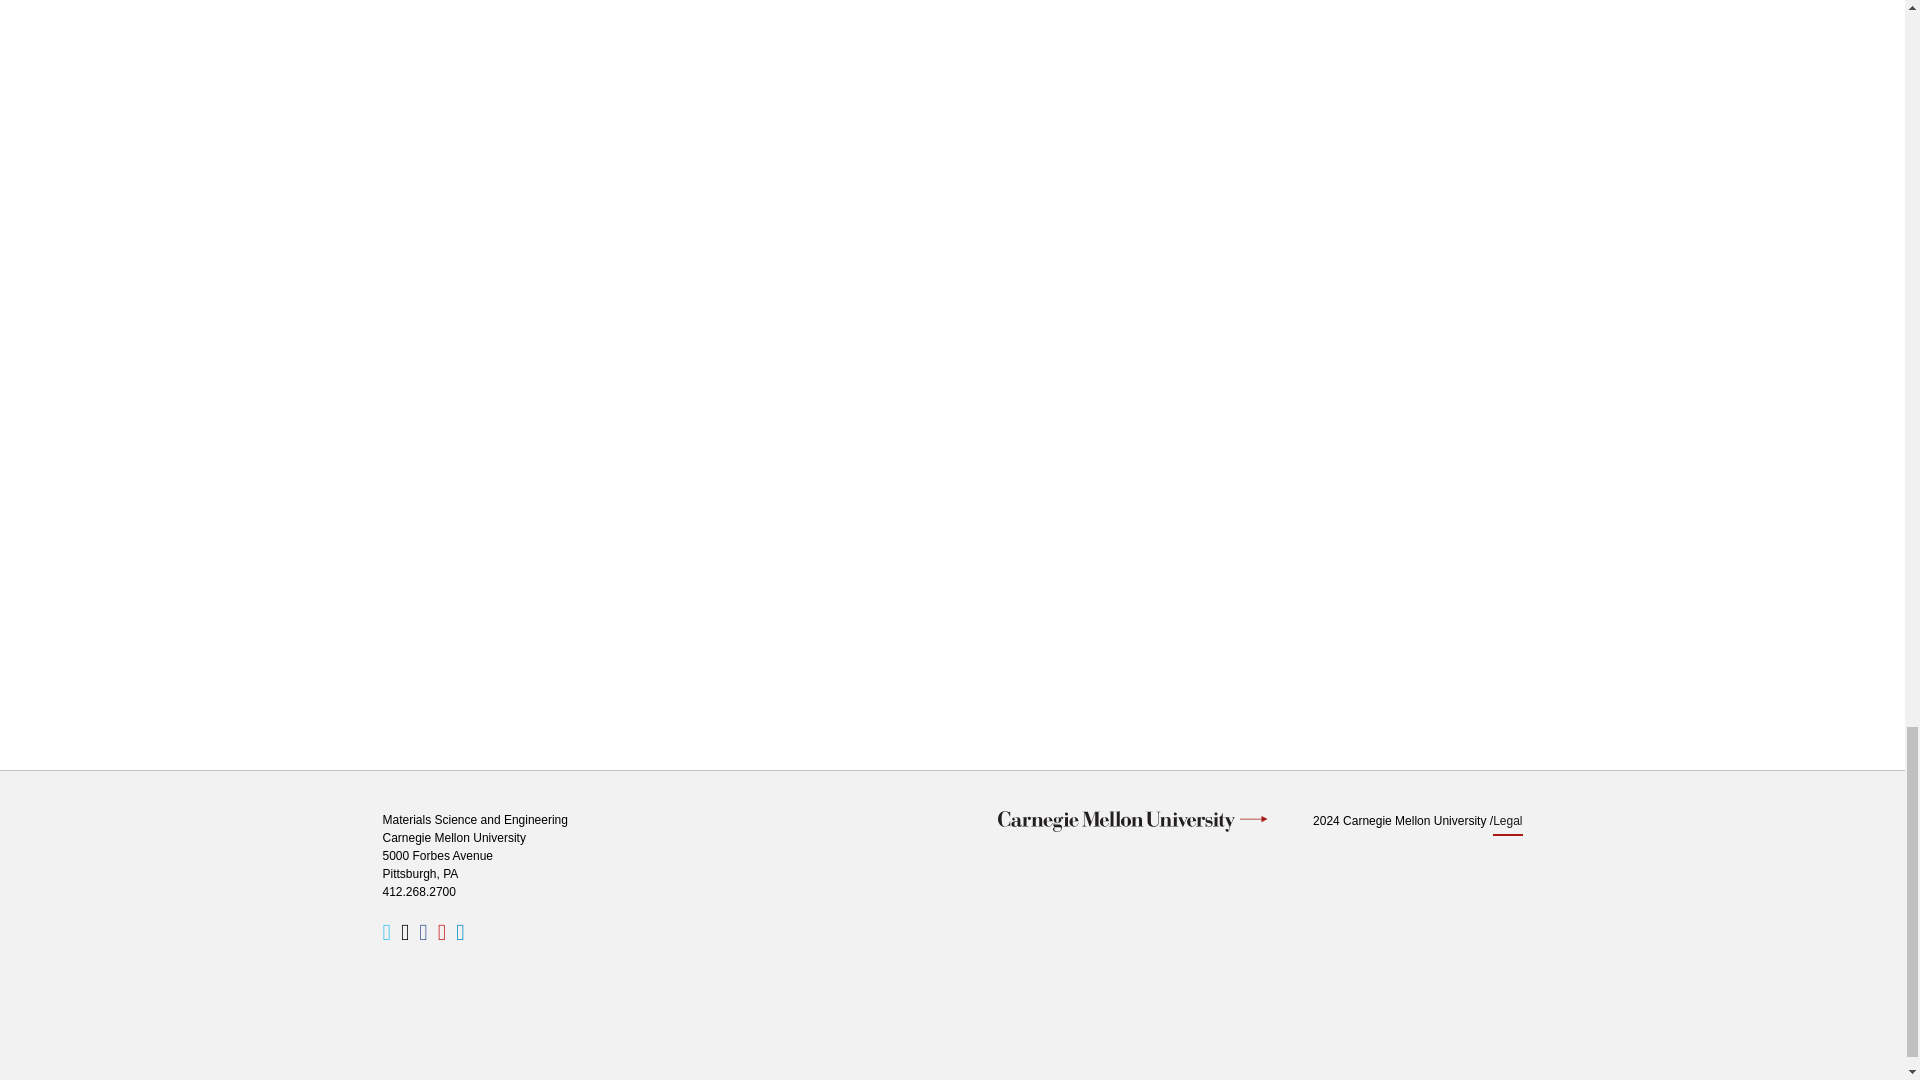 This screenshot has height=1080, width=1920. Describe the element at coordinates (386, 932) in the screenshot. I see `MSE Twitter` at that location.